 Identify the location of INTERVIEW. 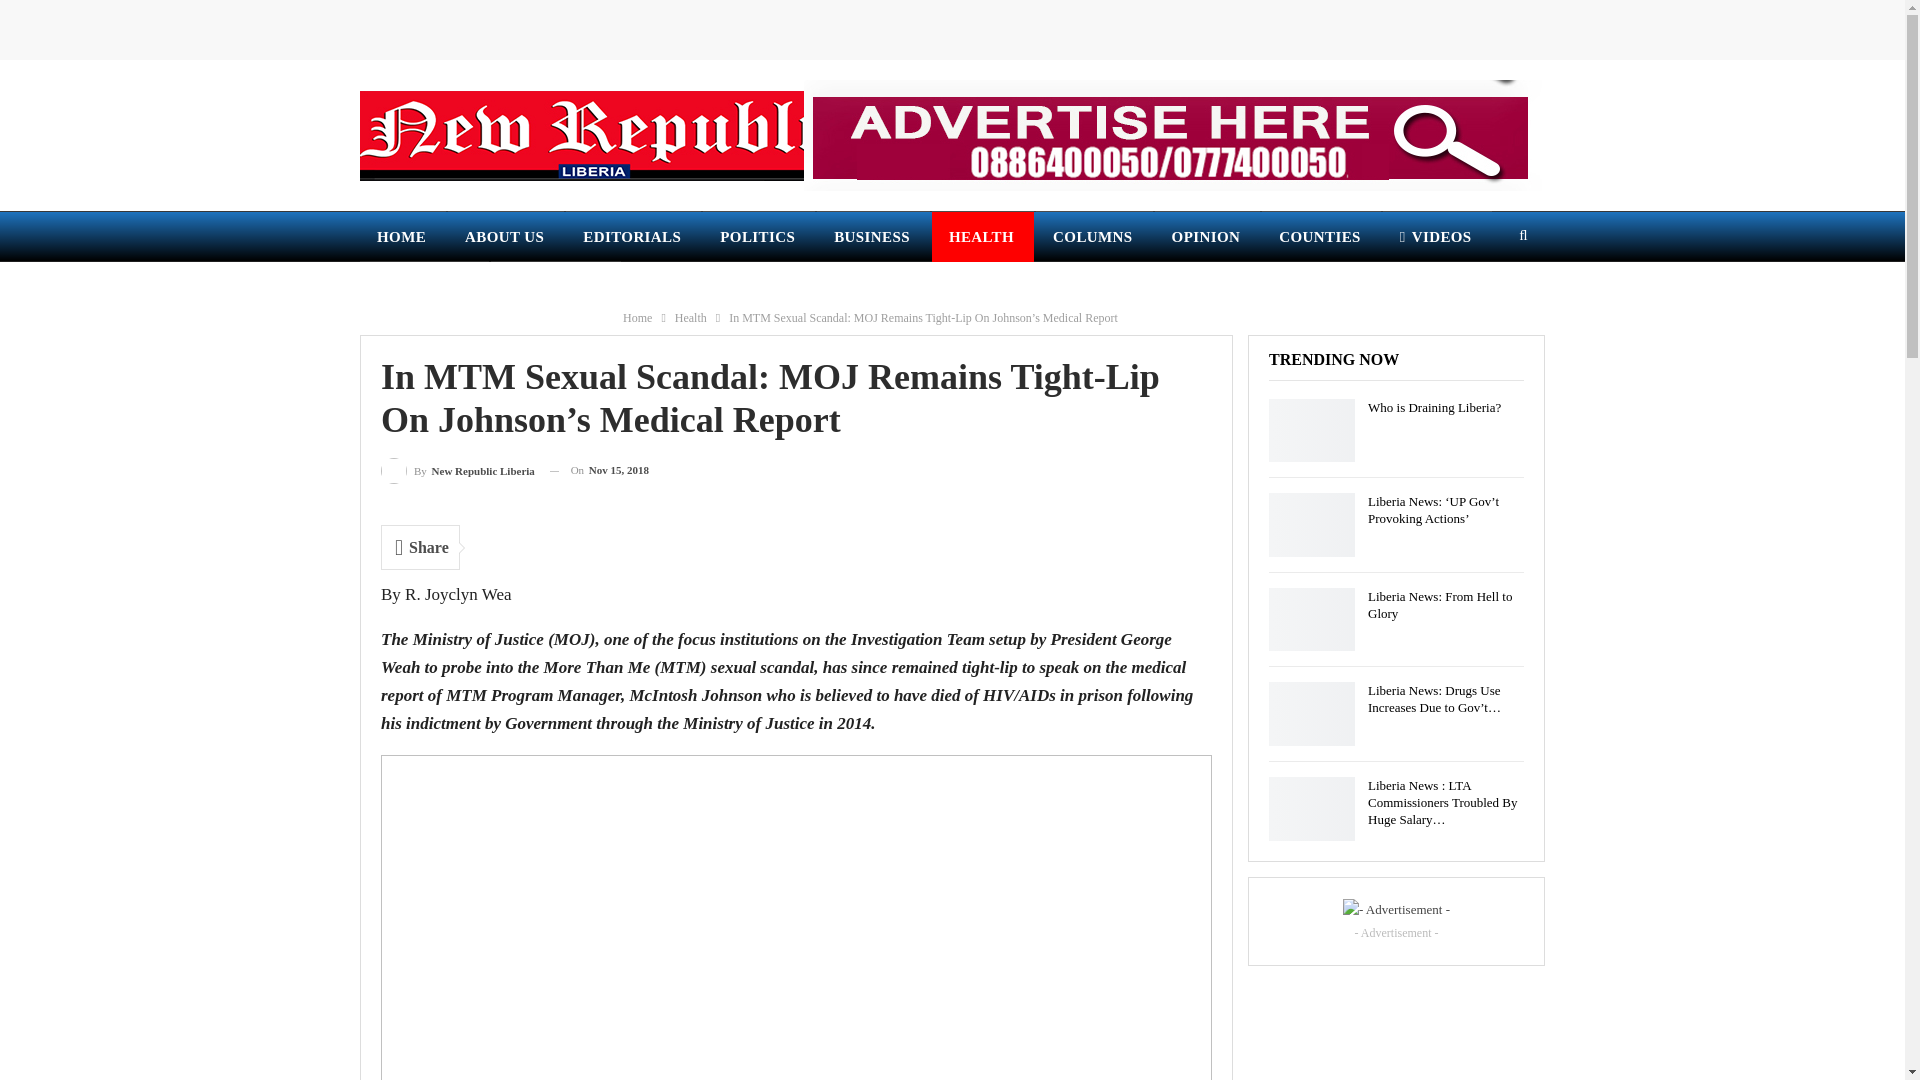
(424, 287).